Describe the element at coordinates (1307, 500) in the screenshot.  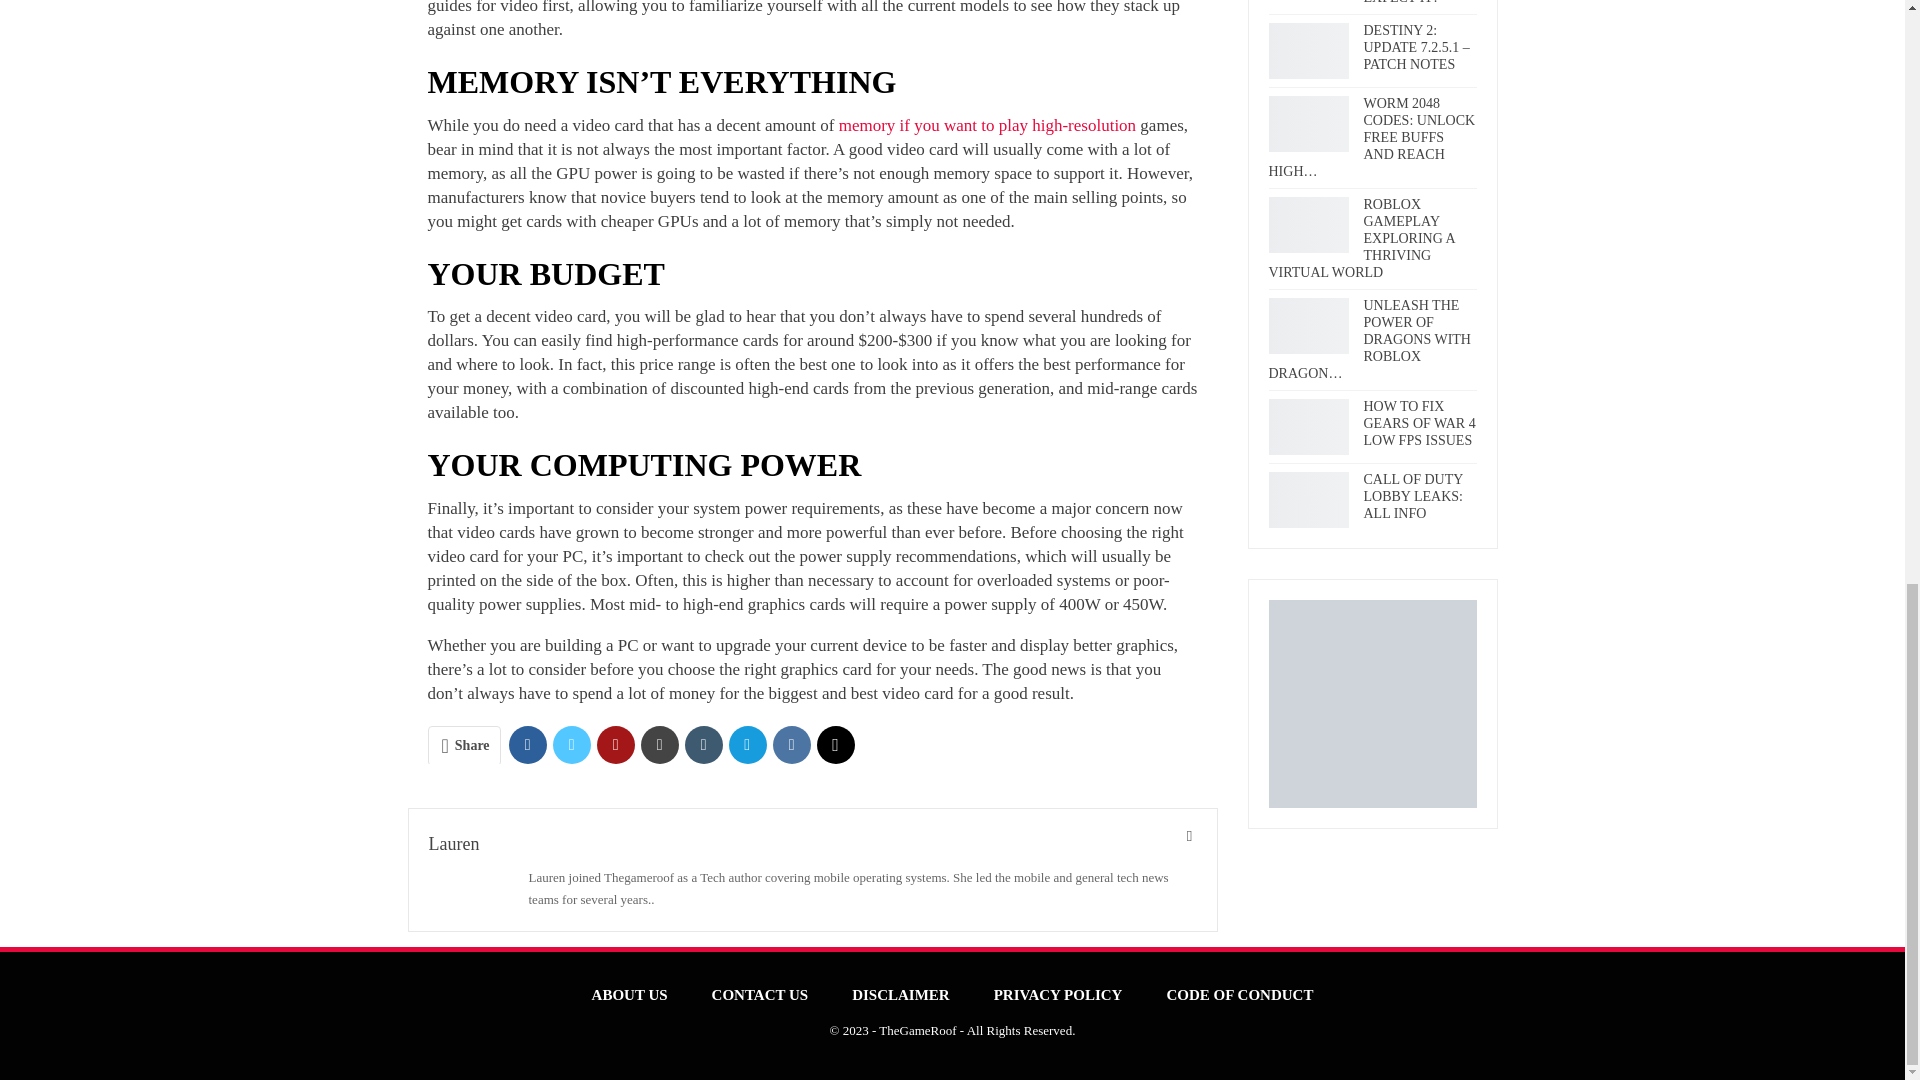
I see `Call of Duty Lobby Leaks: All Info` at that location.